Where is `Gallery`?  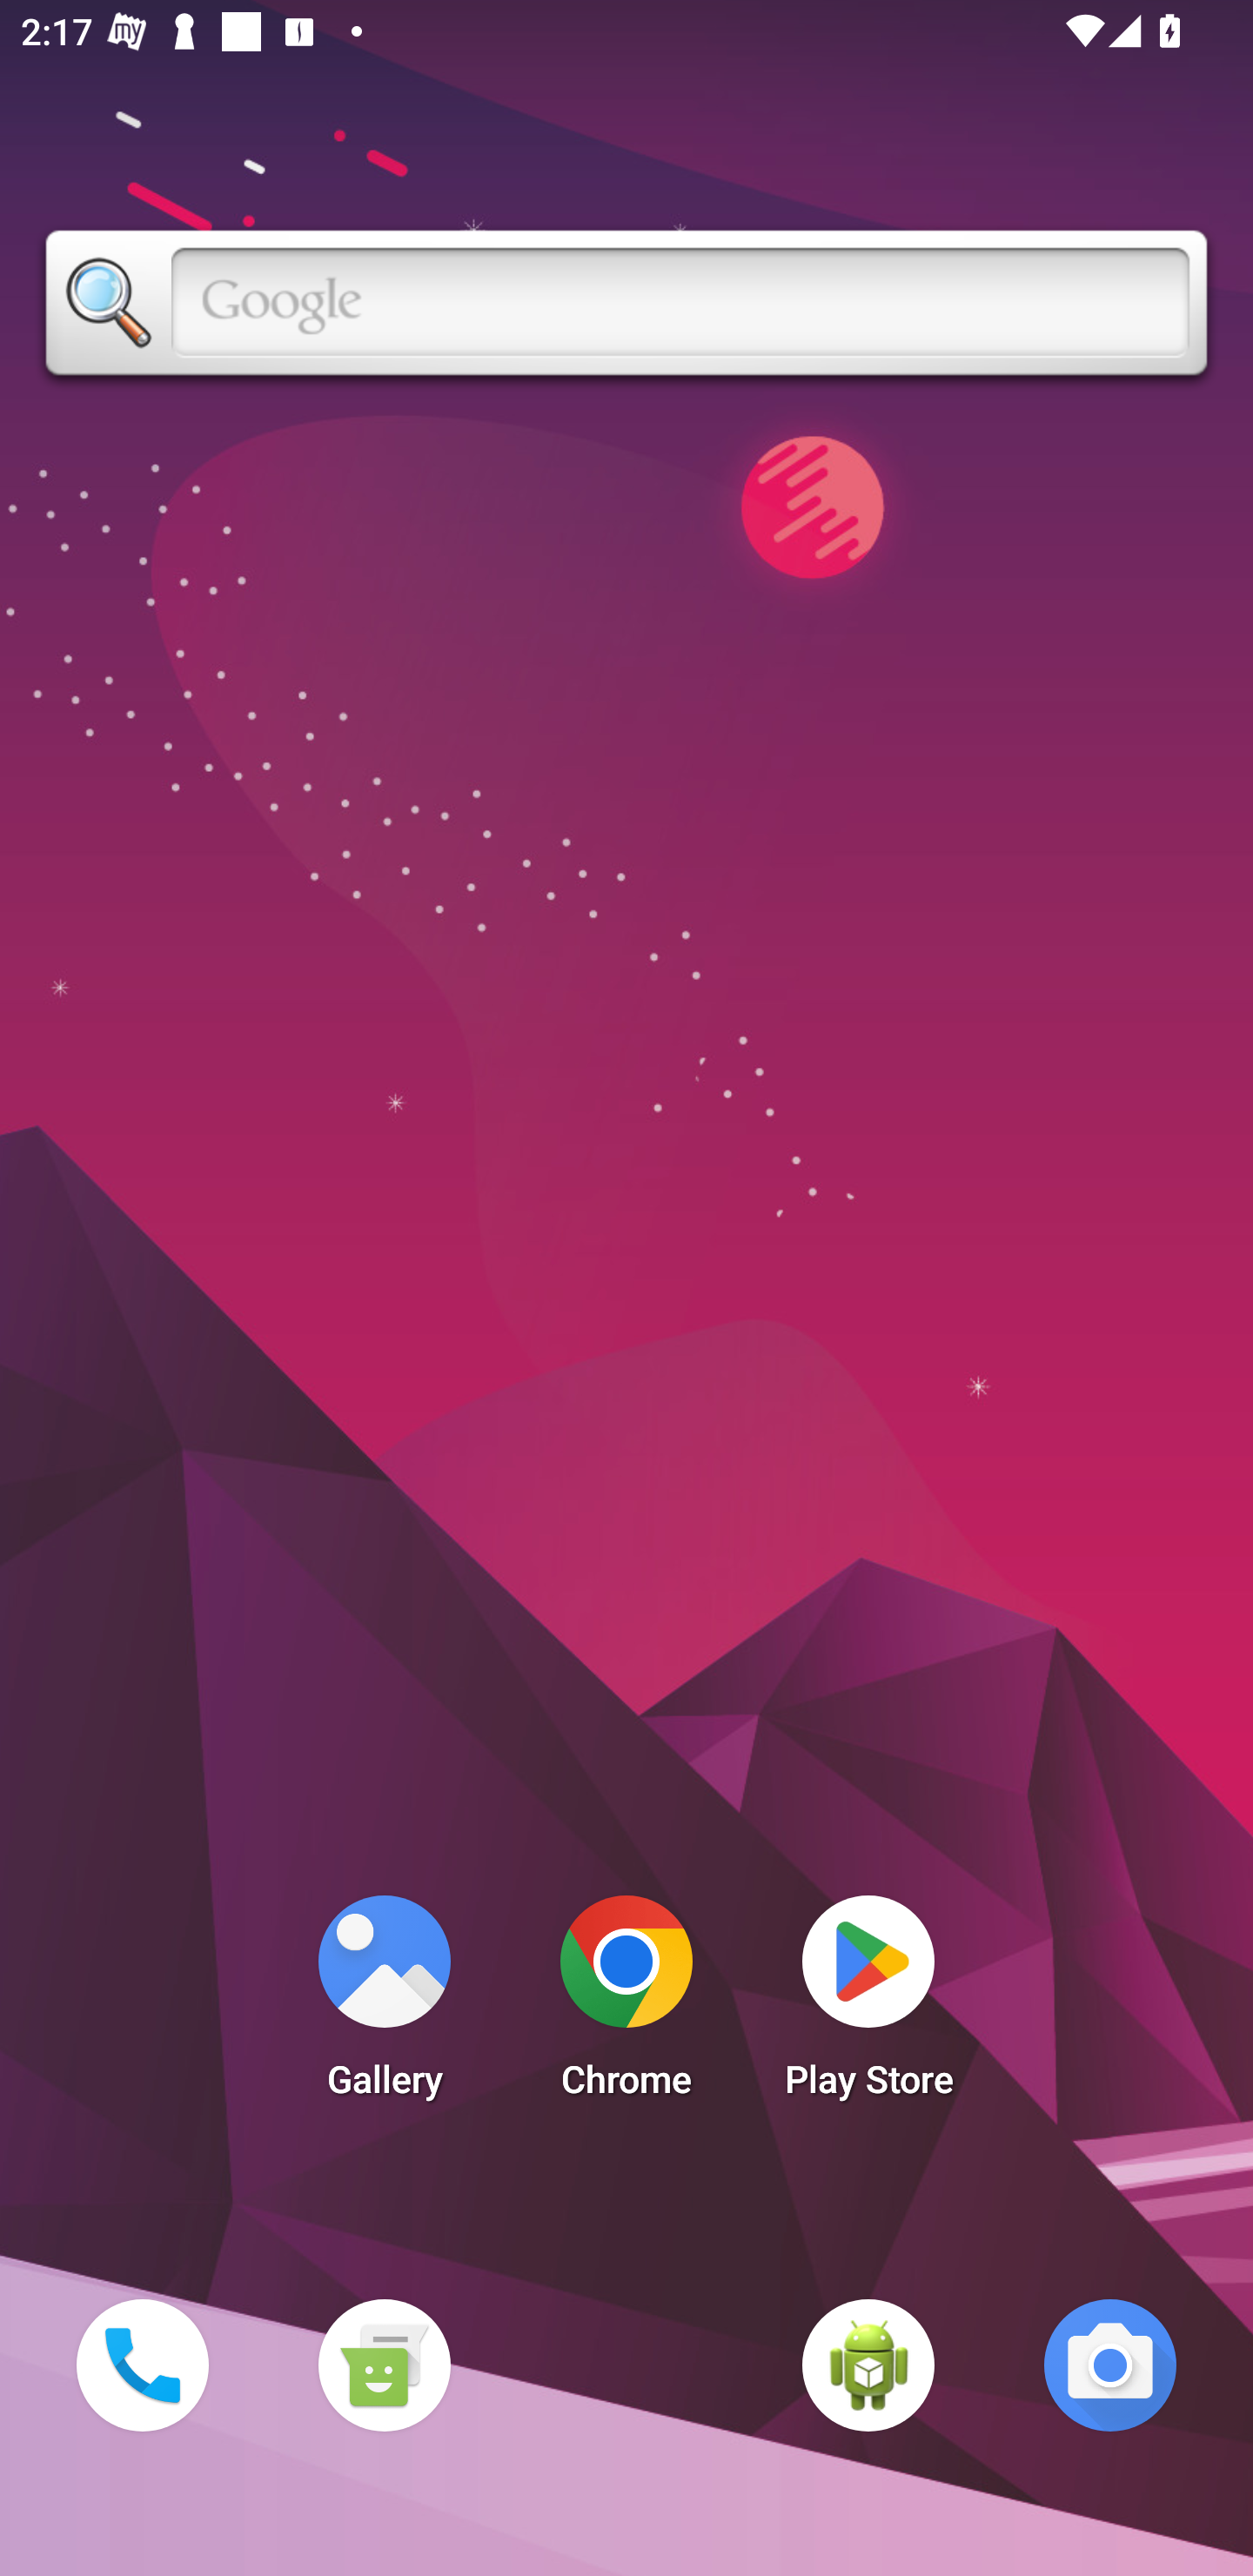
Gallery is located at coordinates (384, 2005).